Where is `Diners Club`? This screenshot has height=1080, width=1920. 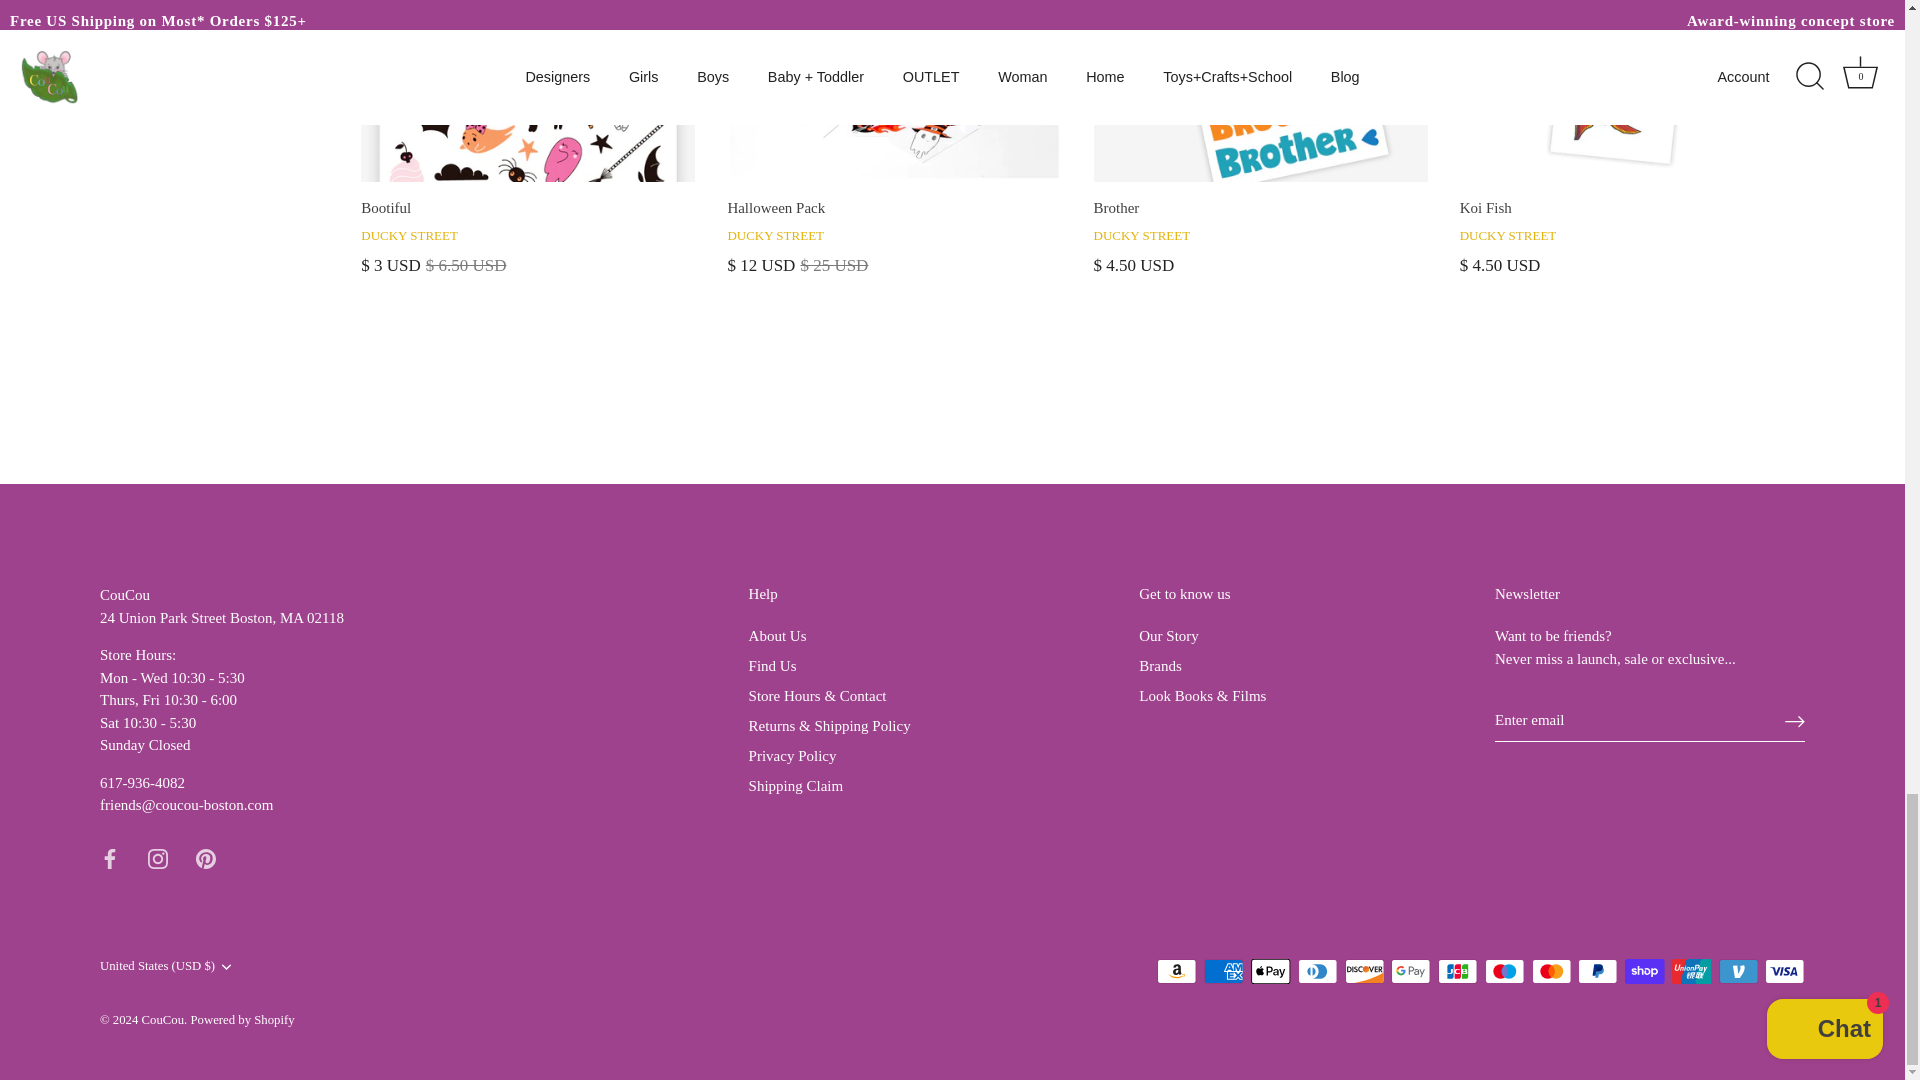 Diners Club is located at coordinates (1318, 971).